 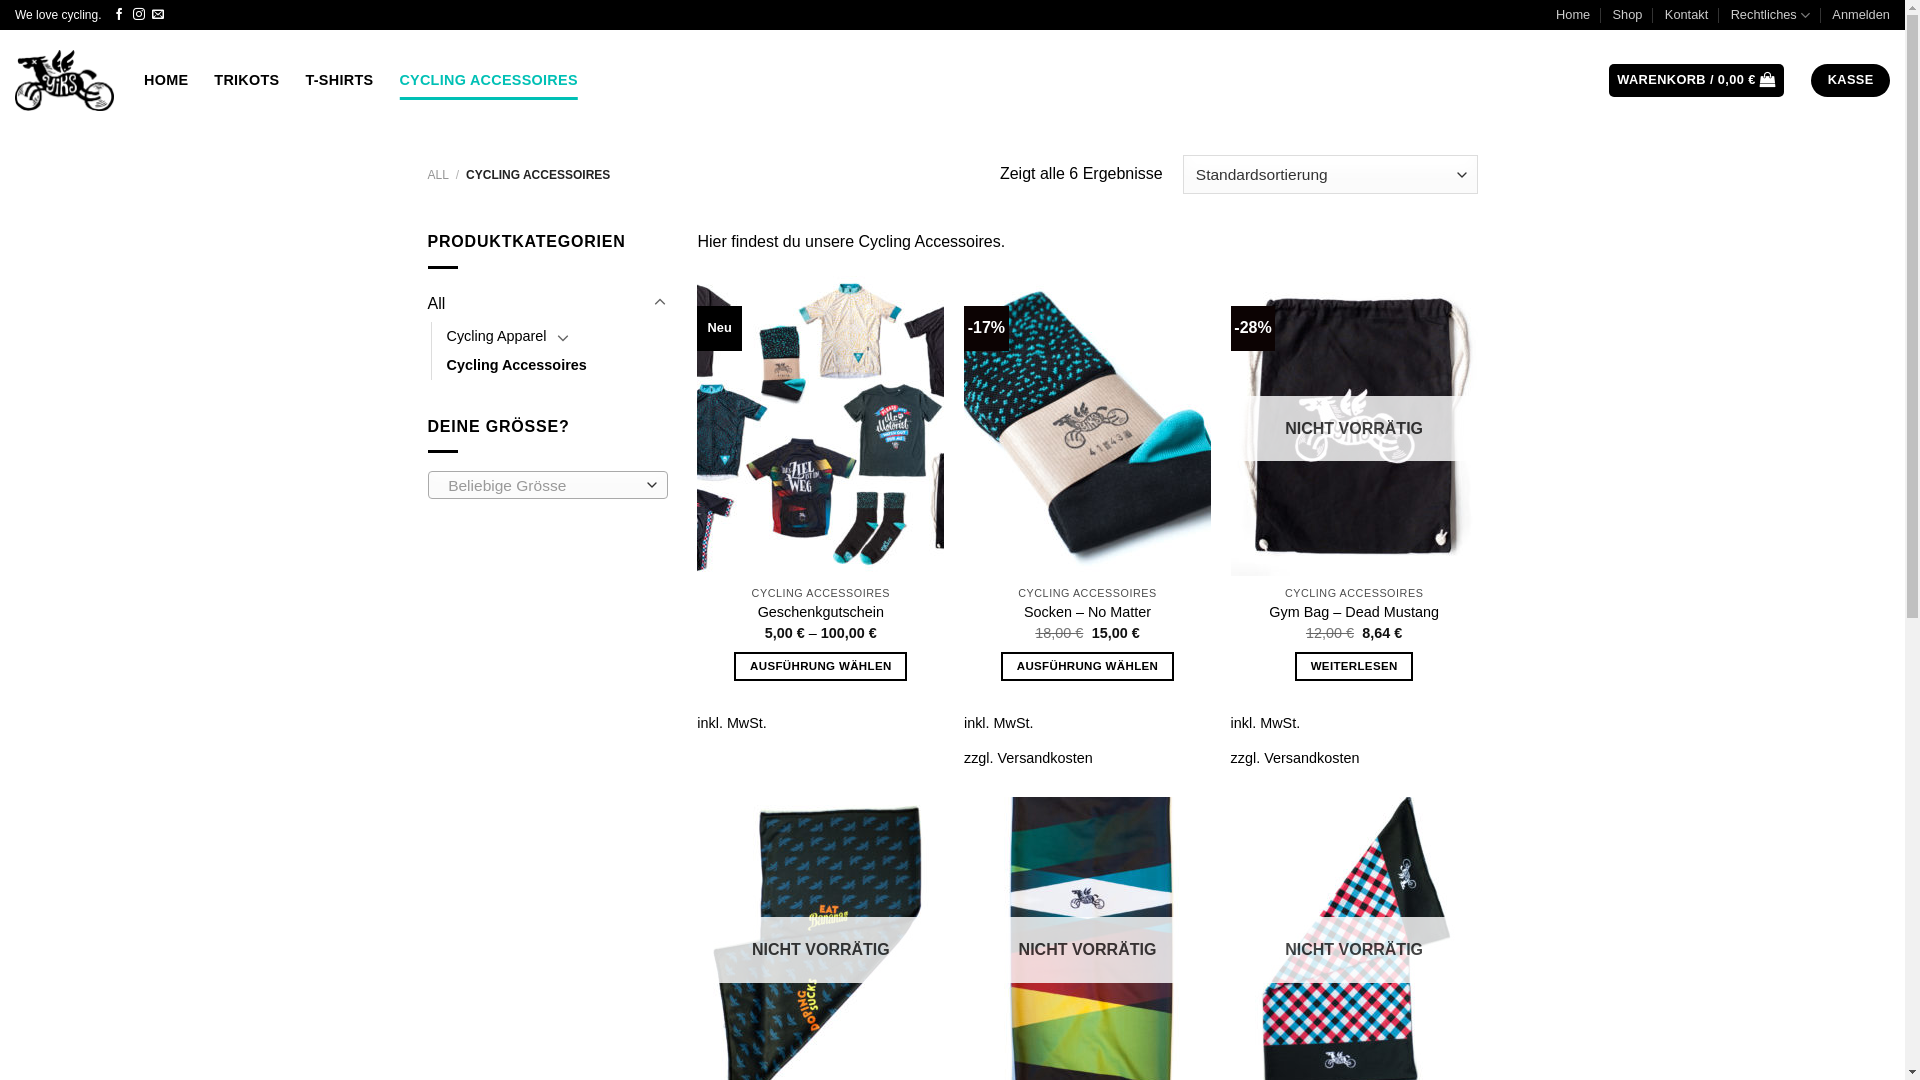 What do you see at coordinates (246, 80) in the screenshot?
I see `TRIKOTS` at bounding box center [246, 80].